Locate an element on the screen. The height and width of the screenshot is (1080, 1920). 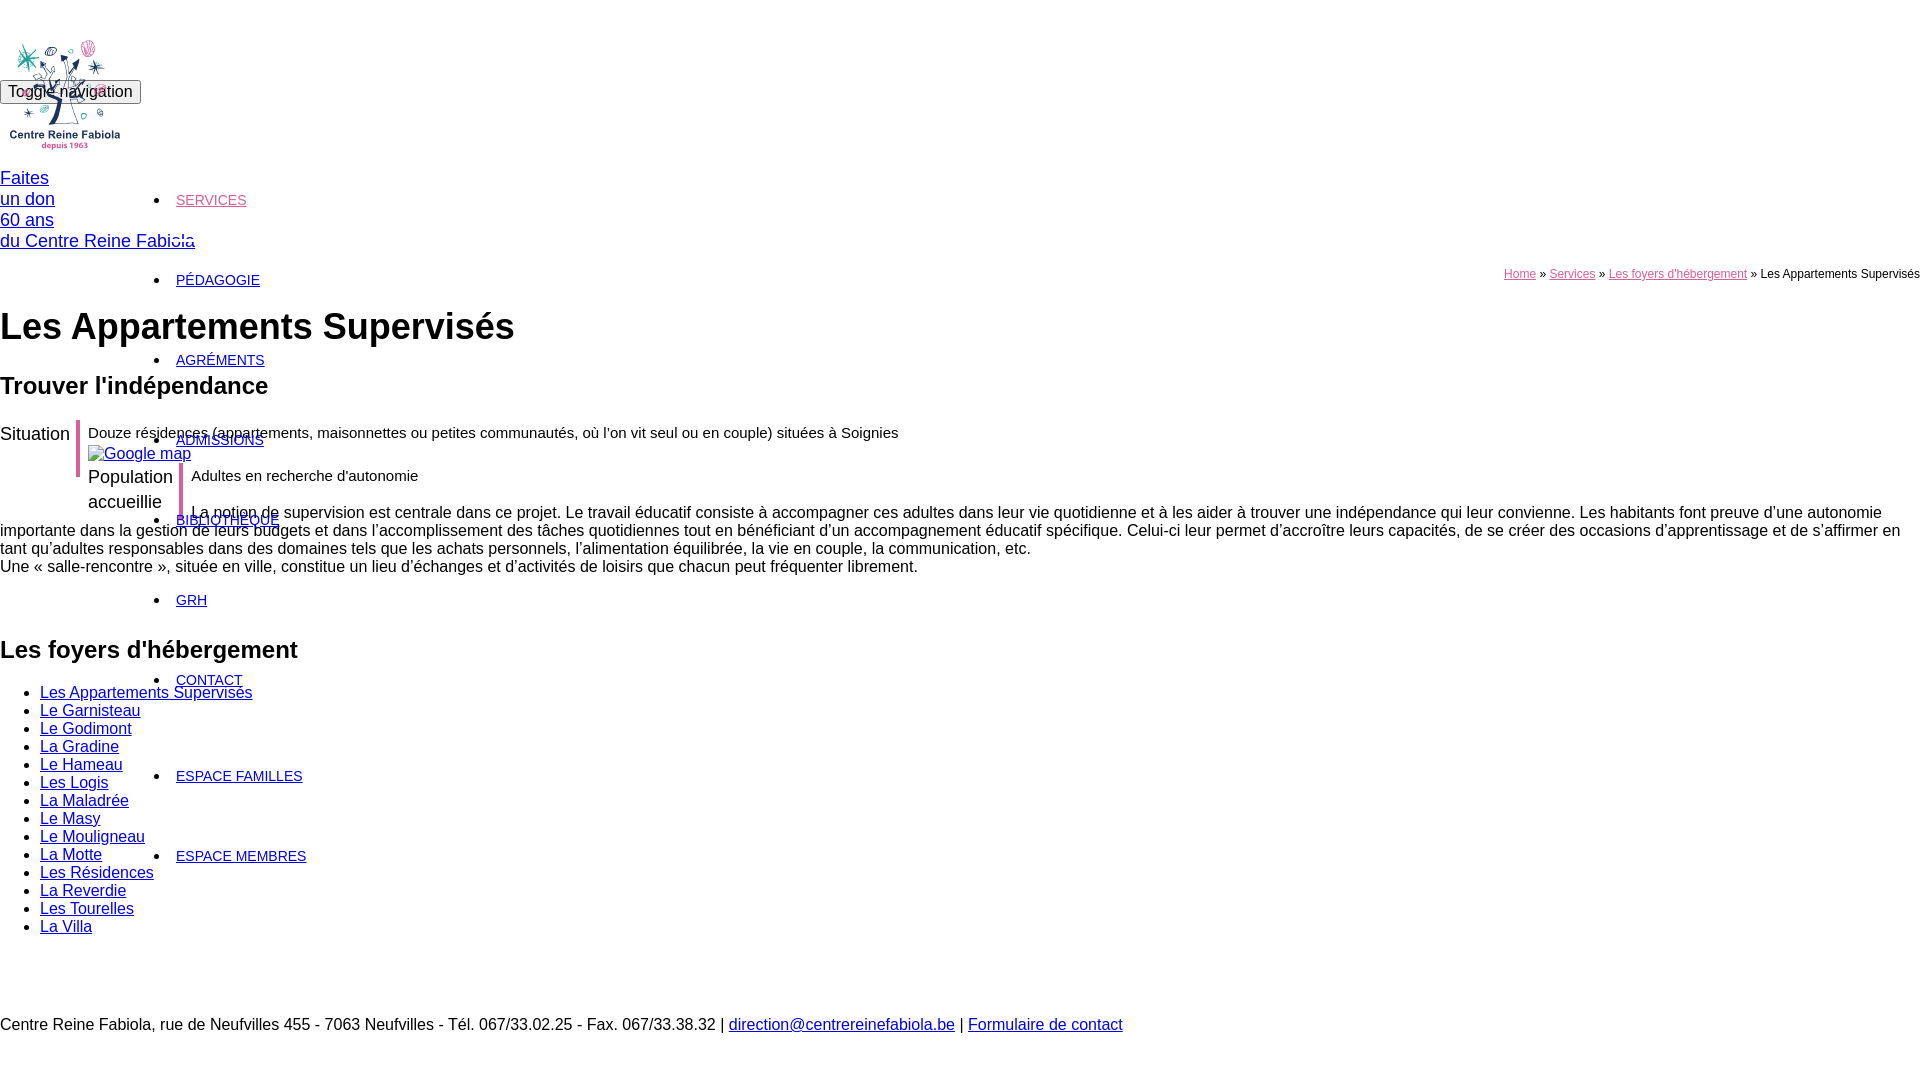
Toggle navigation is located at coordinates (70, 92).